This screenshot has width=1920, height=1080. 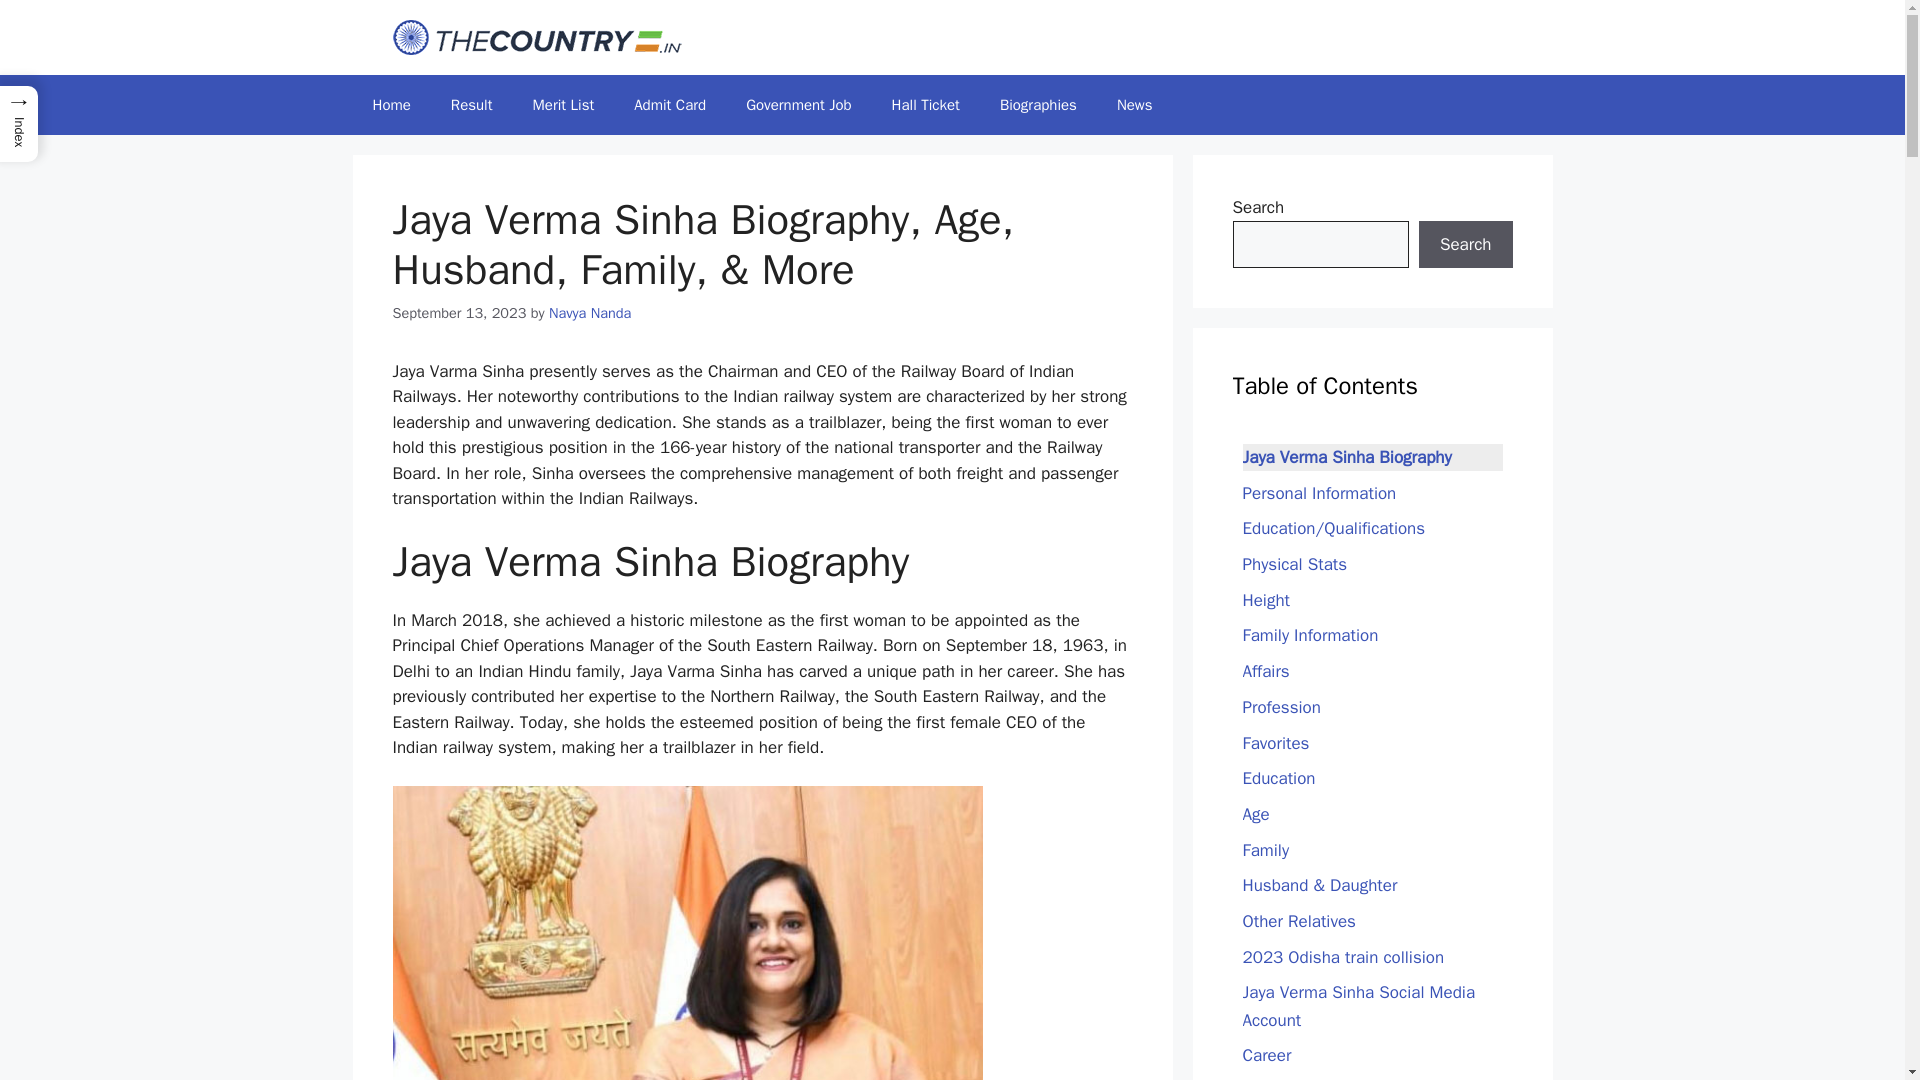 I want to click on 2023 Odisha train collision, so click(x=1342, y=956).